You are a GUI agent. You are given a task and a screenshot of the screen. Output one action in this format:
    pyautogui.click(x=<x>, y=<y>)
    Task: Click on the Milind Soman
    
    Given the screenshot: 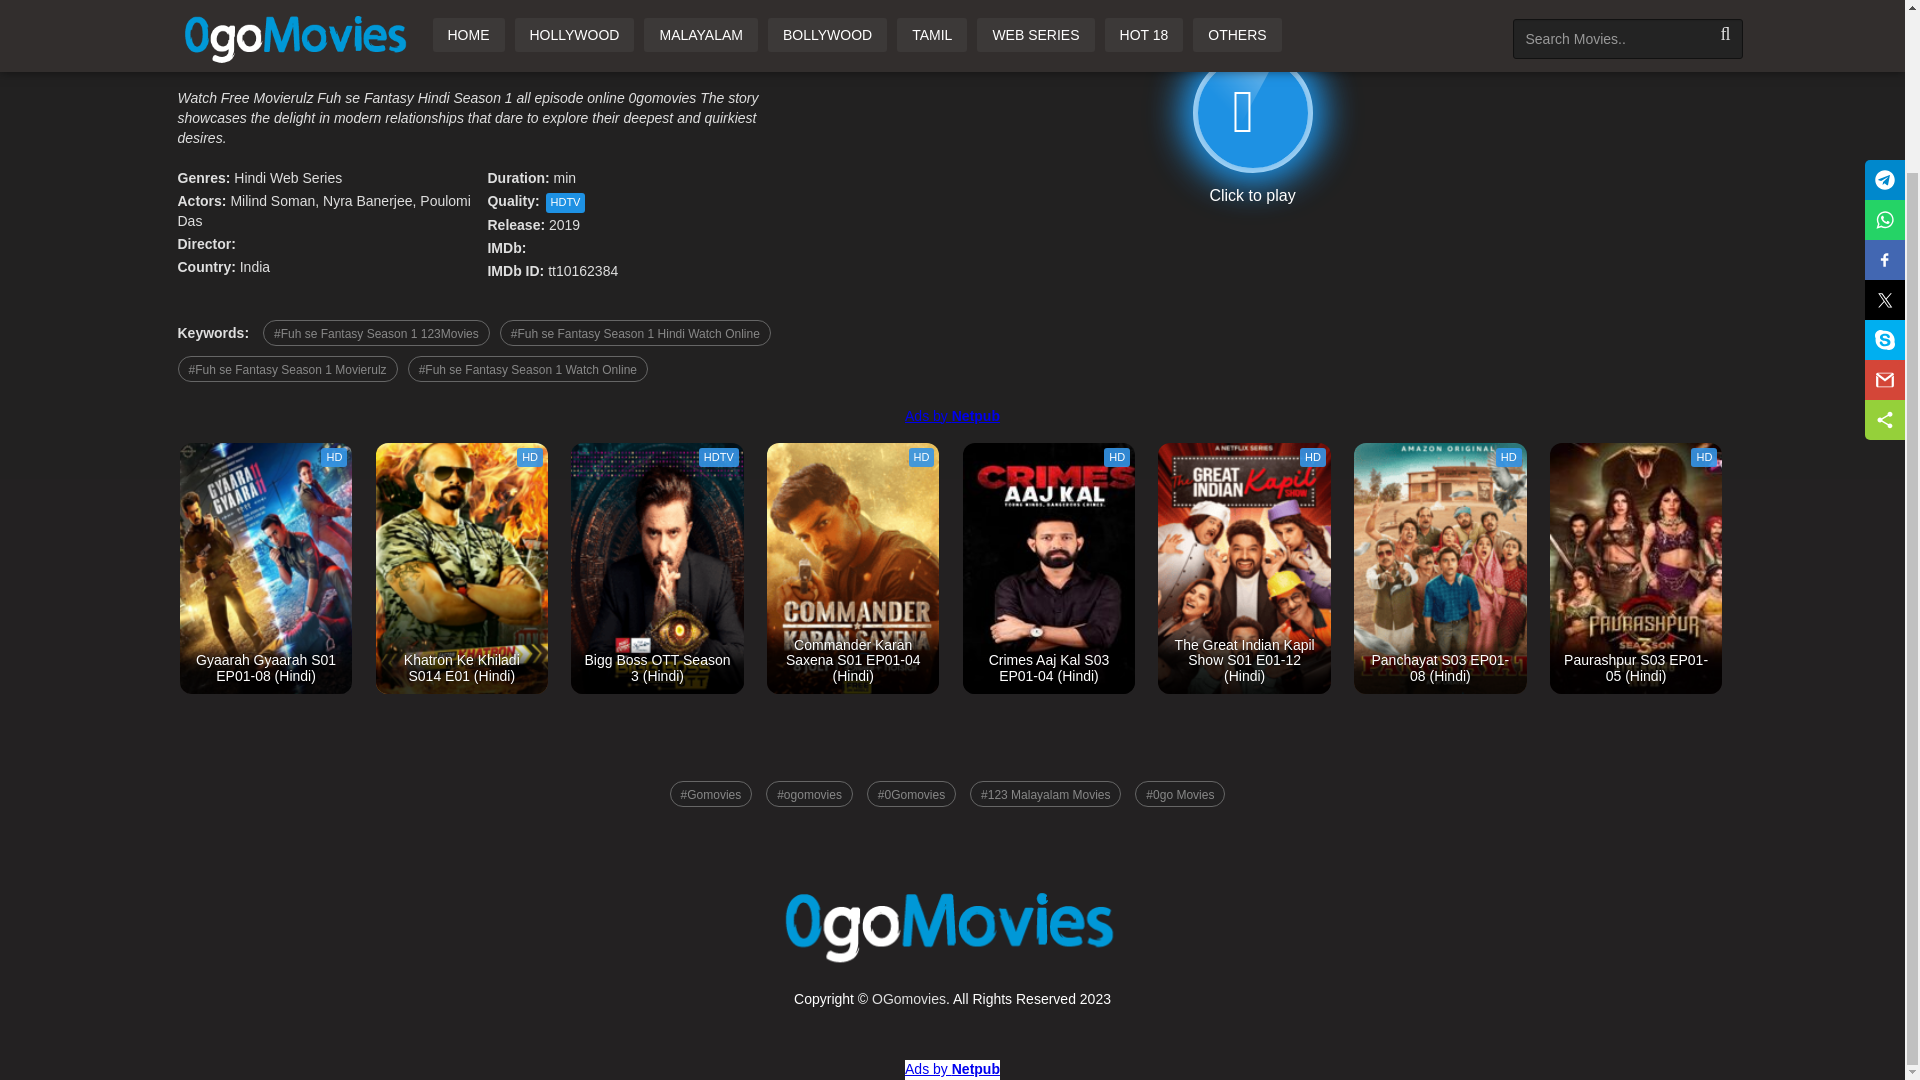 What is the action you would take?
    pyautogui.click(x=272, y=201)
    